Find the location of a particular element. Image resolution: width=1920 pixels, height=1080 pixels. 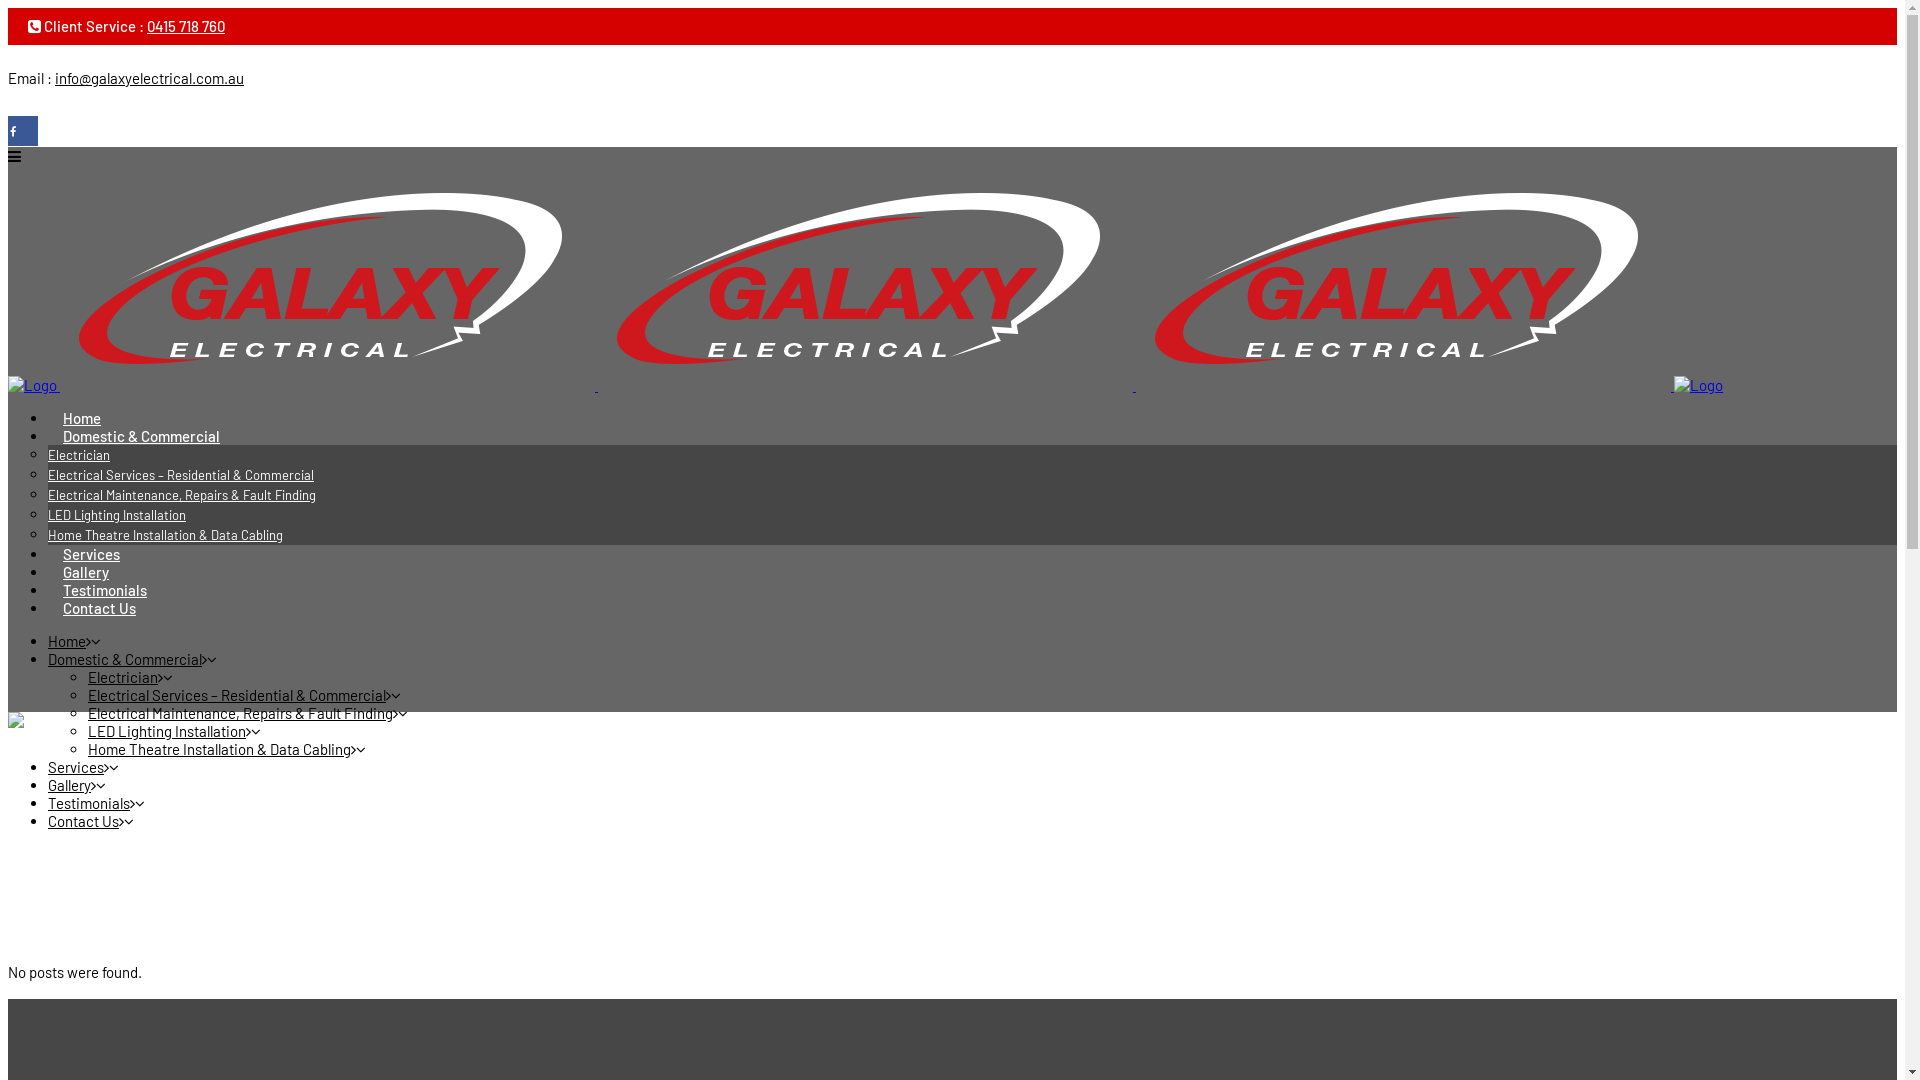

0415 718 760 is located at coordinates (186, 26).